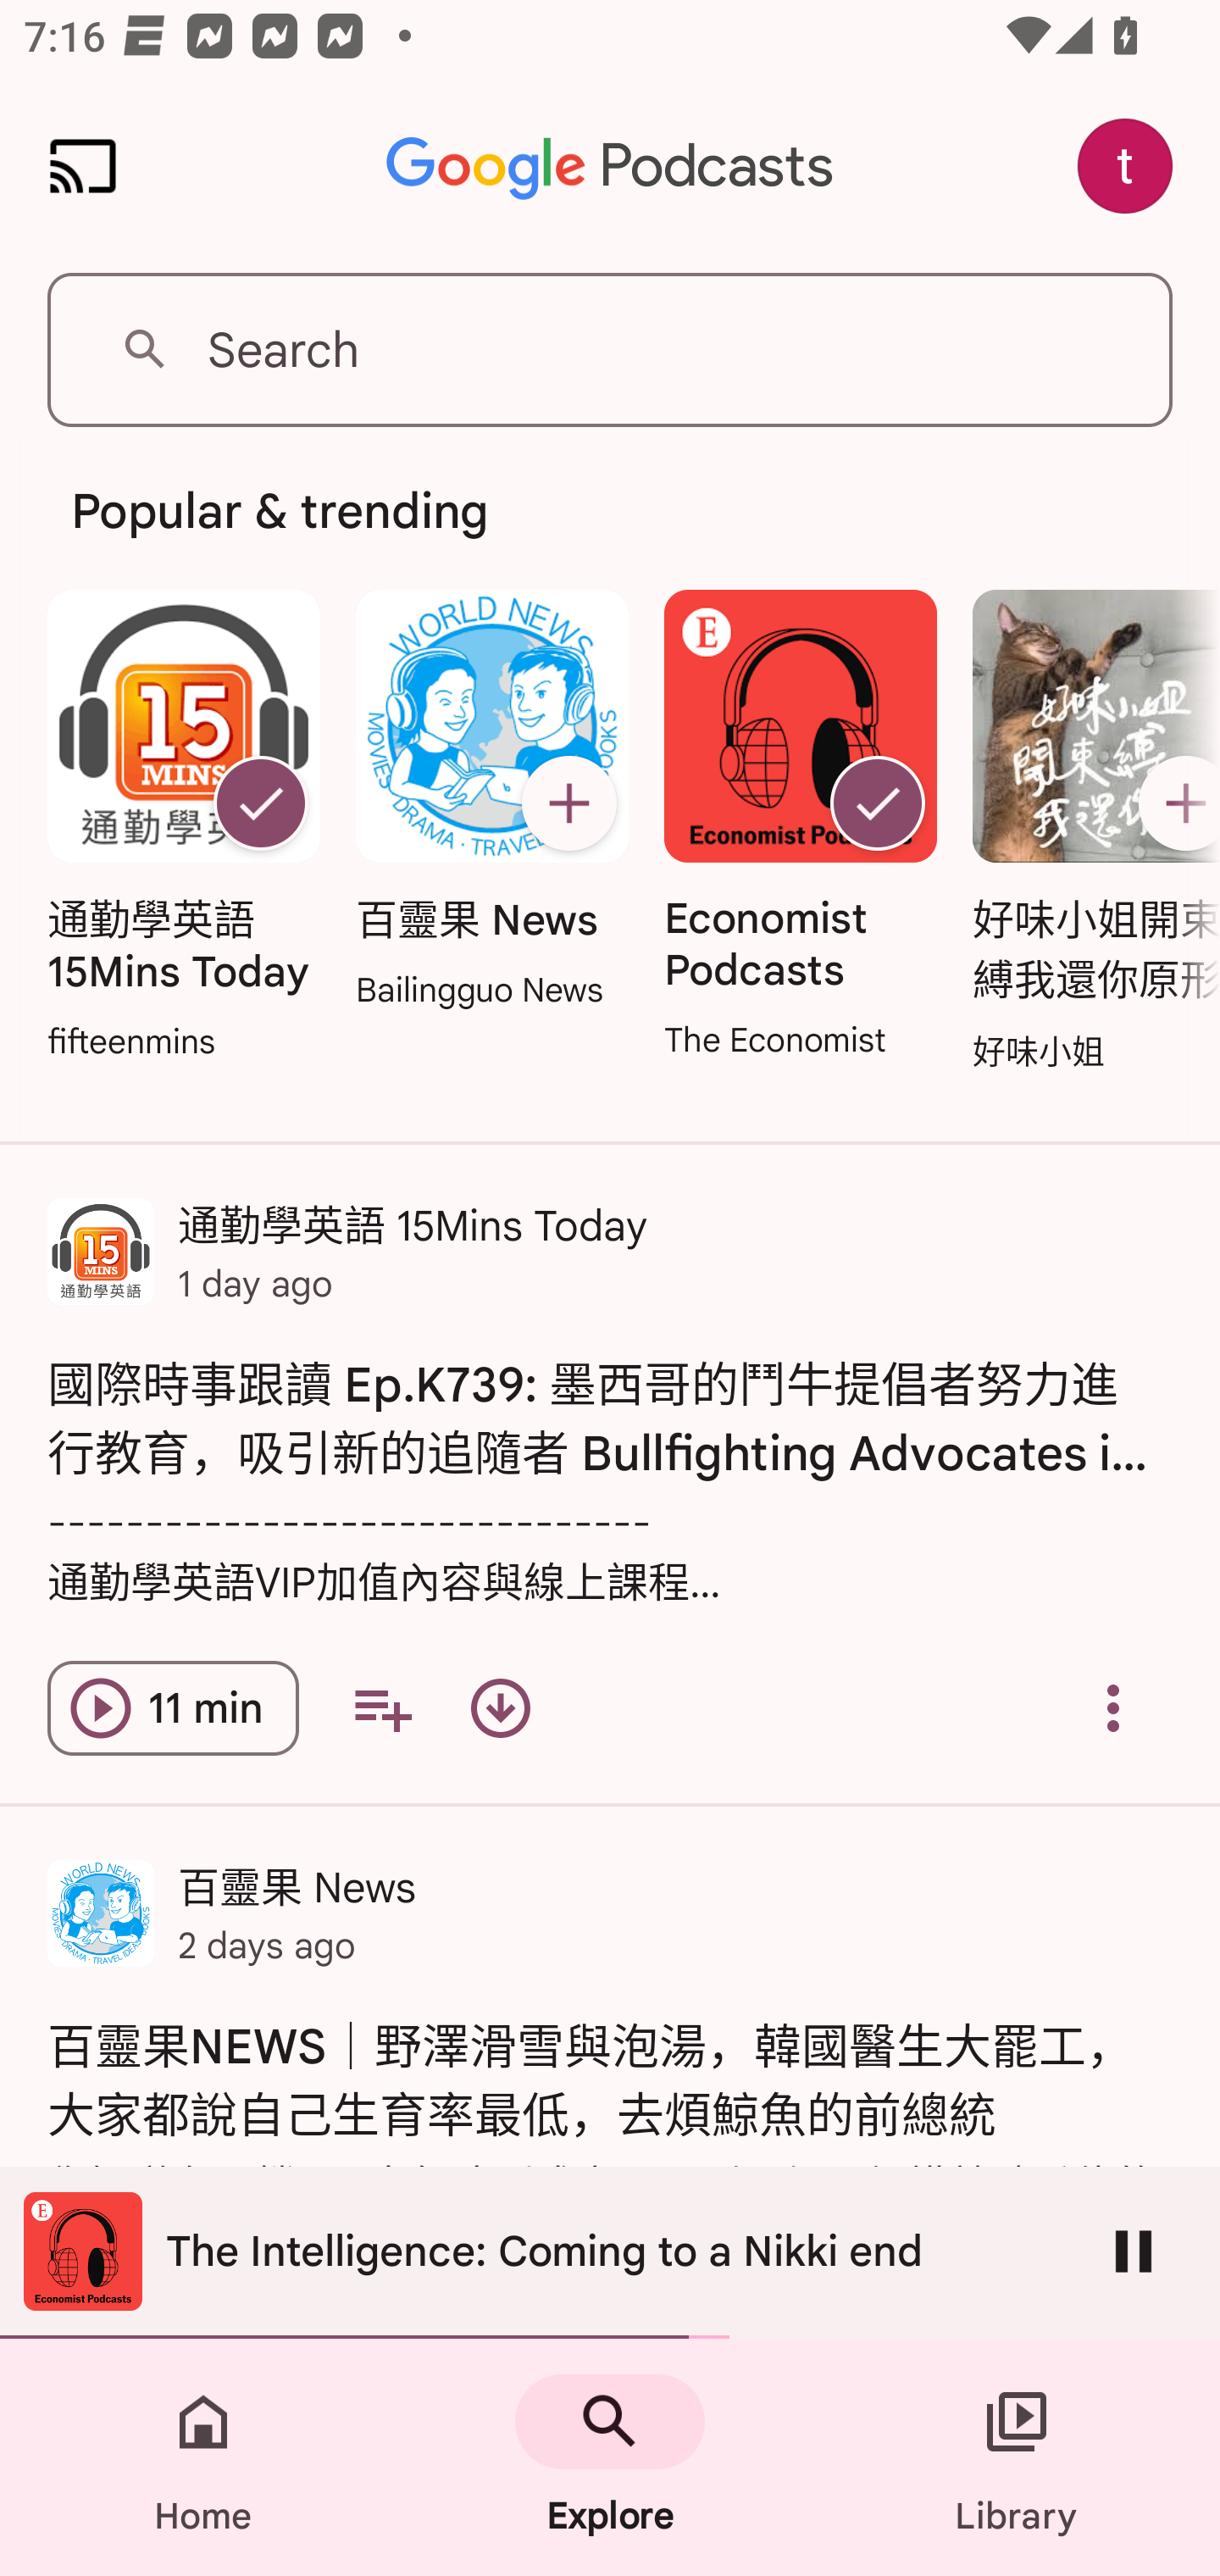 This screenshot has width=1220, height=2576. I want to click on Home, so click(203, 2457).